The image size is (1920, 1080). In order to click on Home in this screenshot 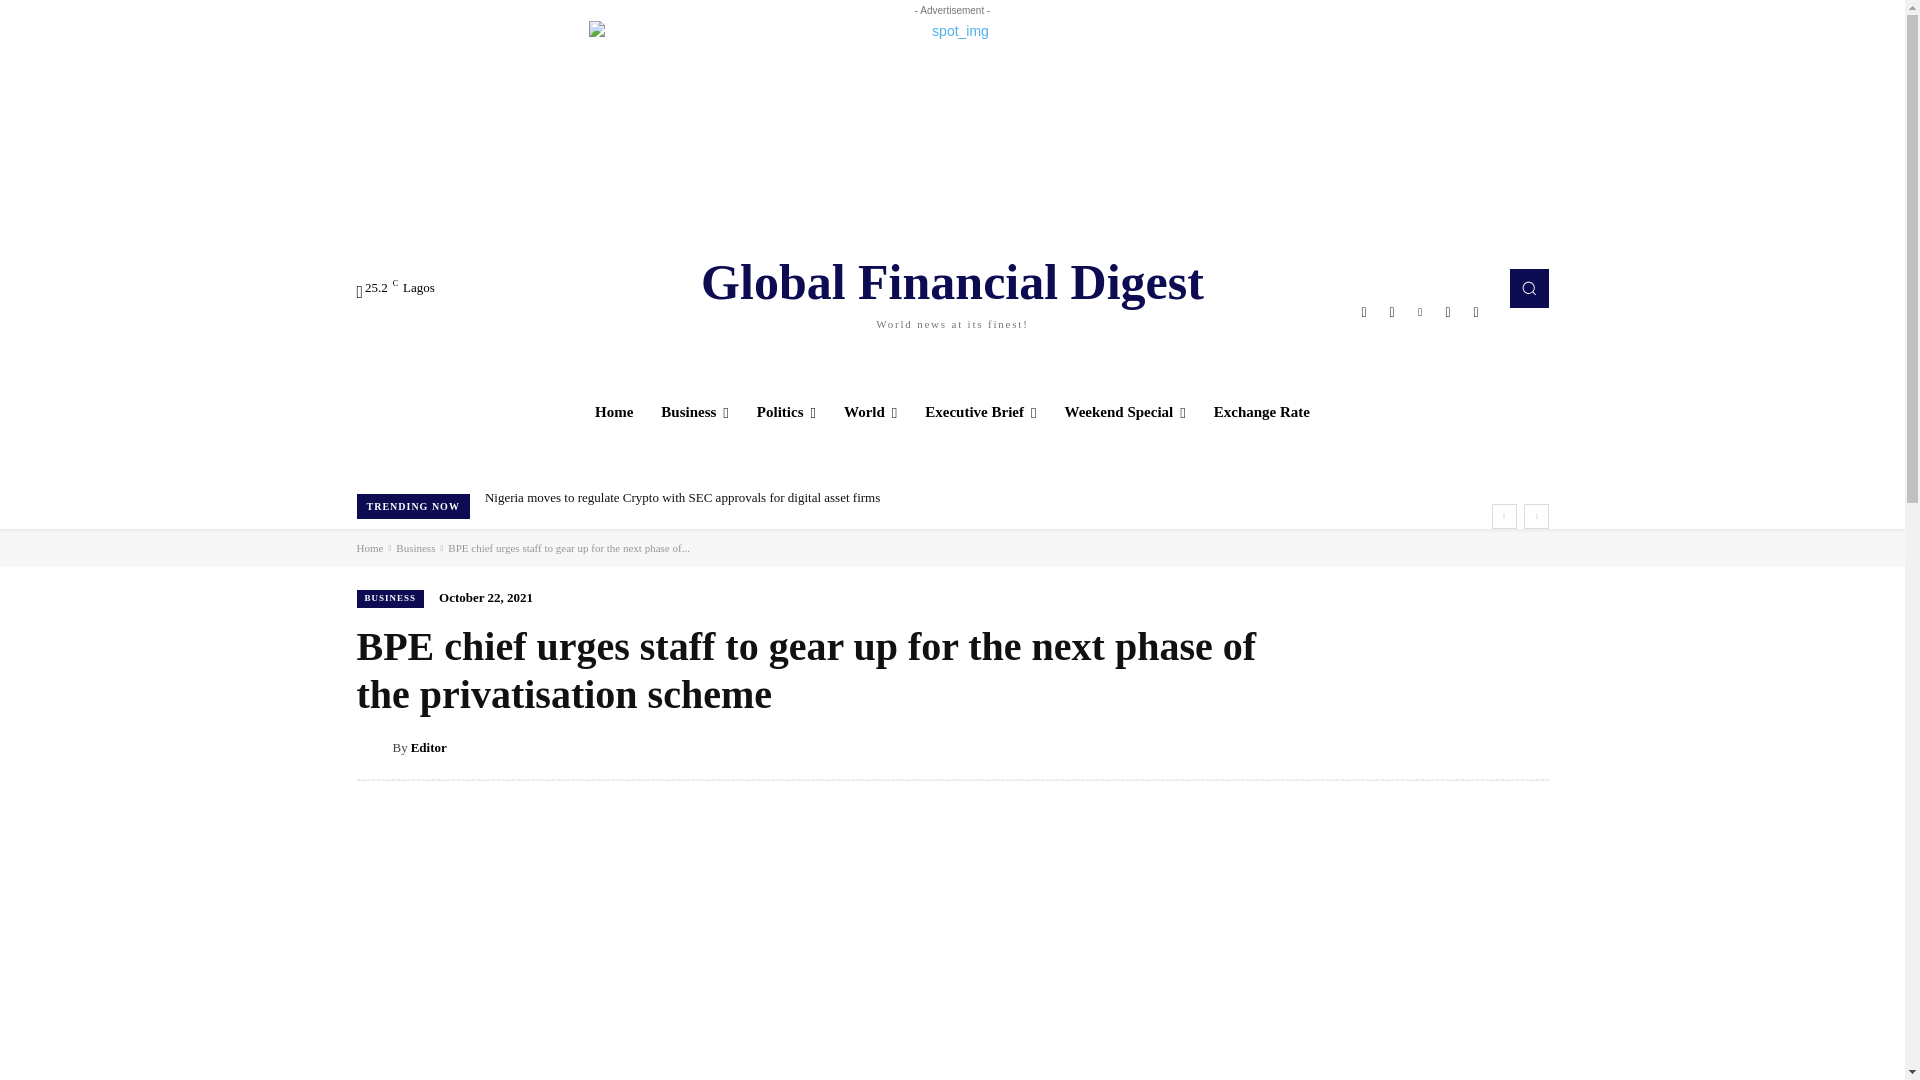, I will do `click(614, 412)`.